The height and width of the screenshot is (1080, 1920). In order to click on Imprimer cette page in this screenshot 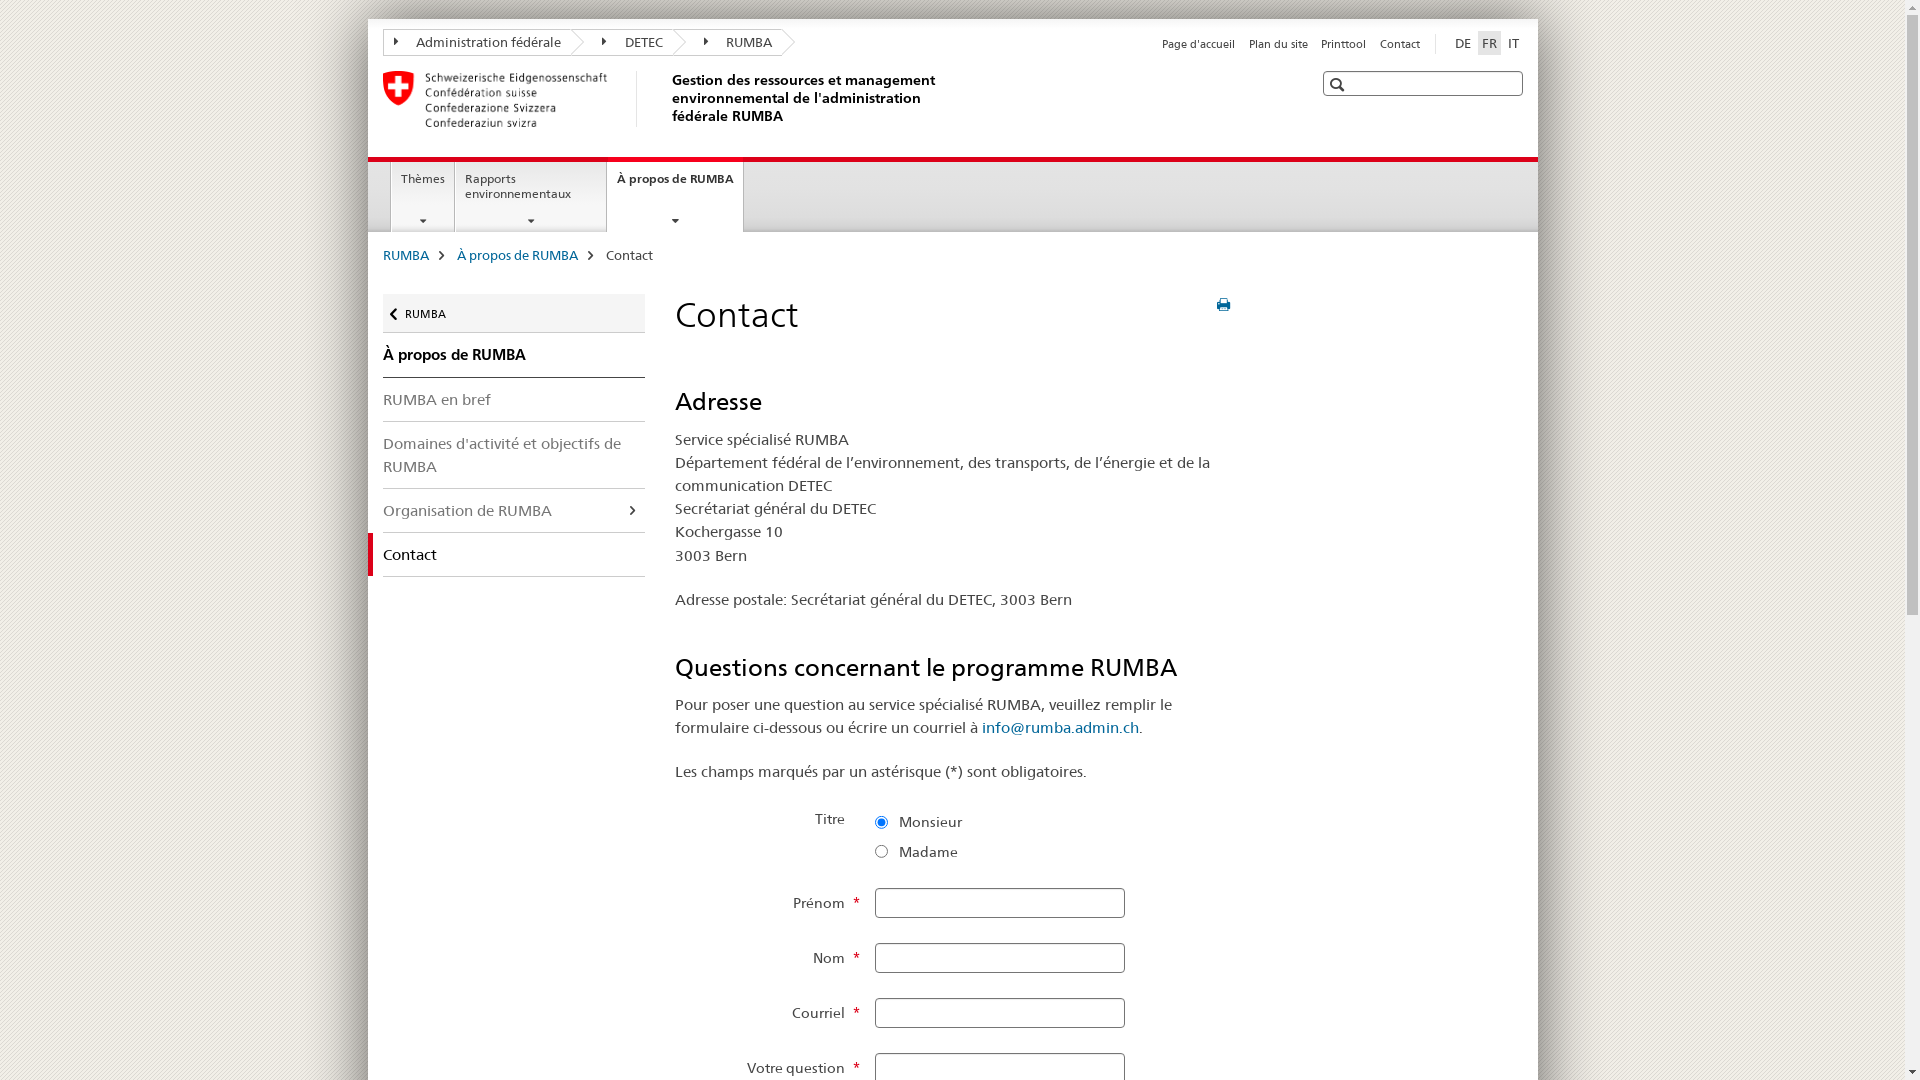, I will do `click(1224, 305)`.